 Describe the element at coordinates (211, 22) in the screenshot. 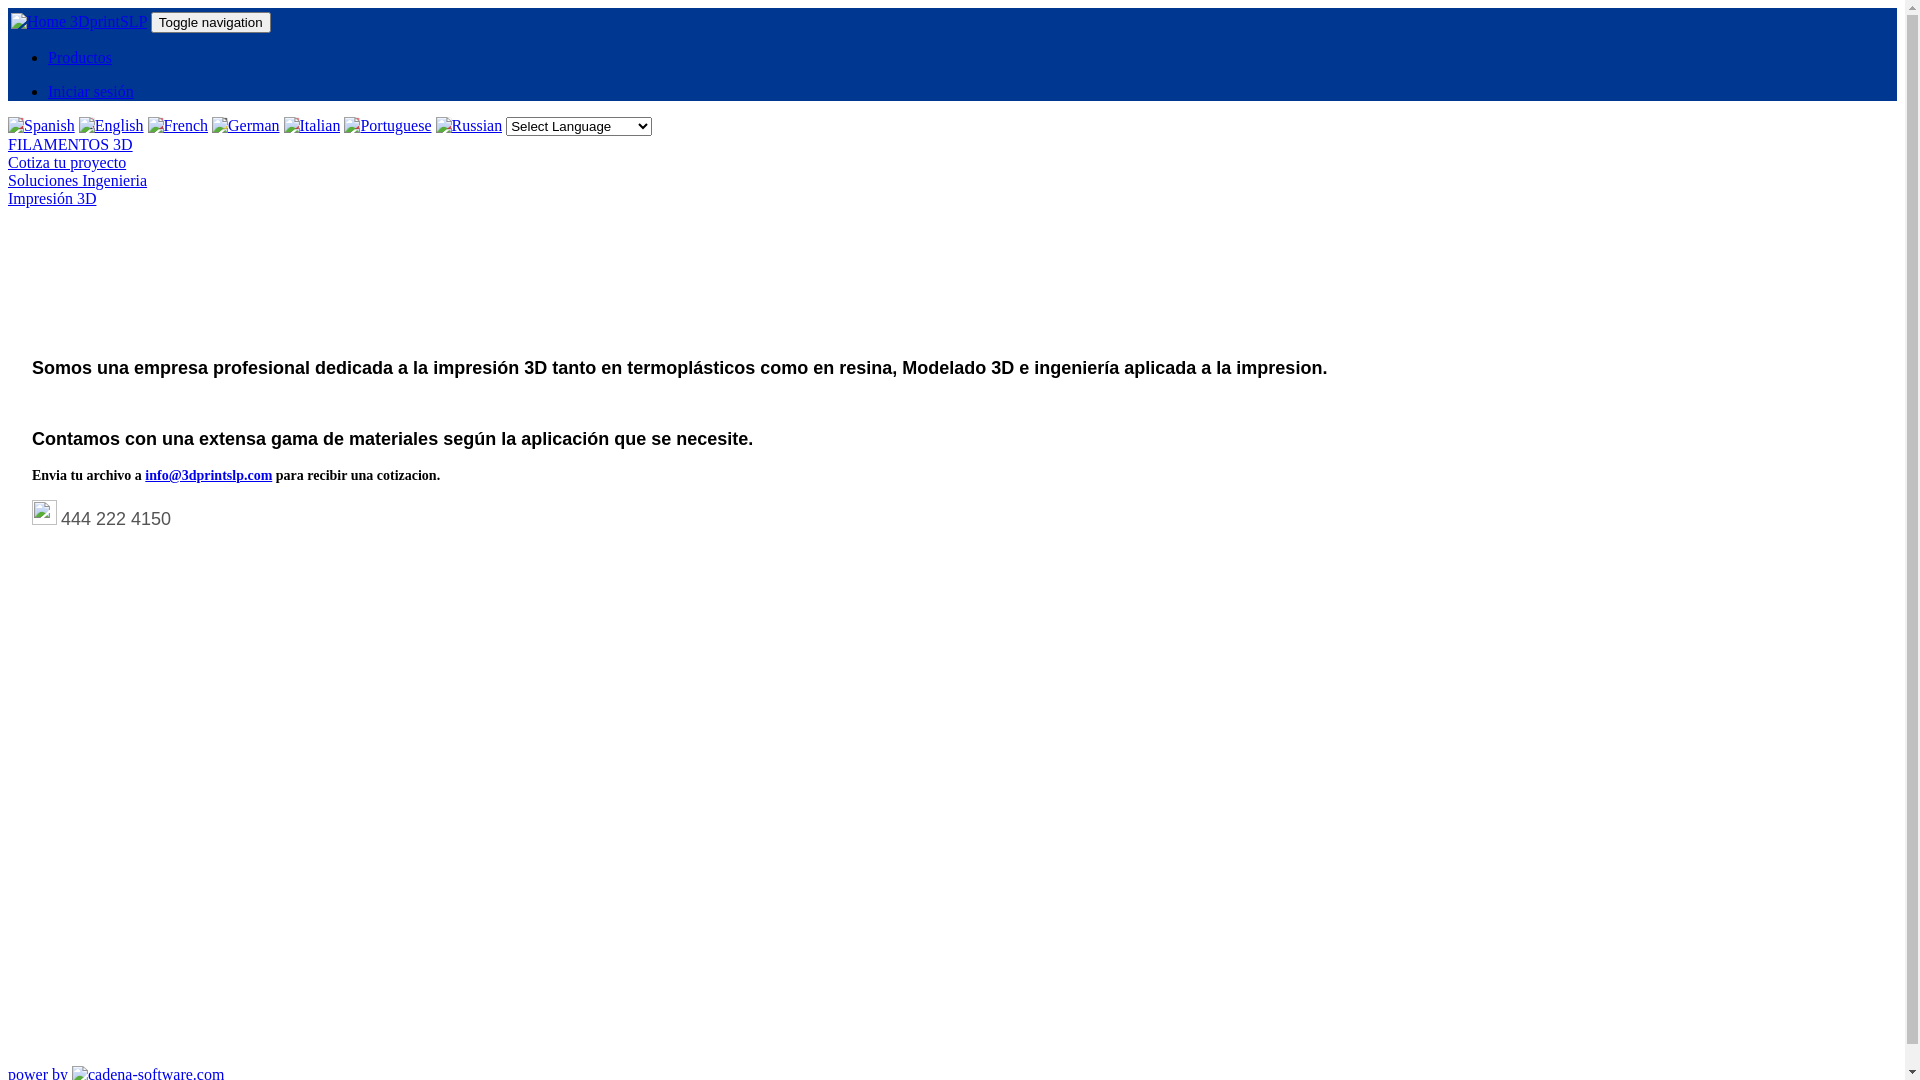

I see `Toggle navigation` at that location.